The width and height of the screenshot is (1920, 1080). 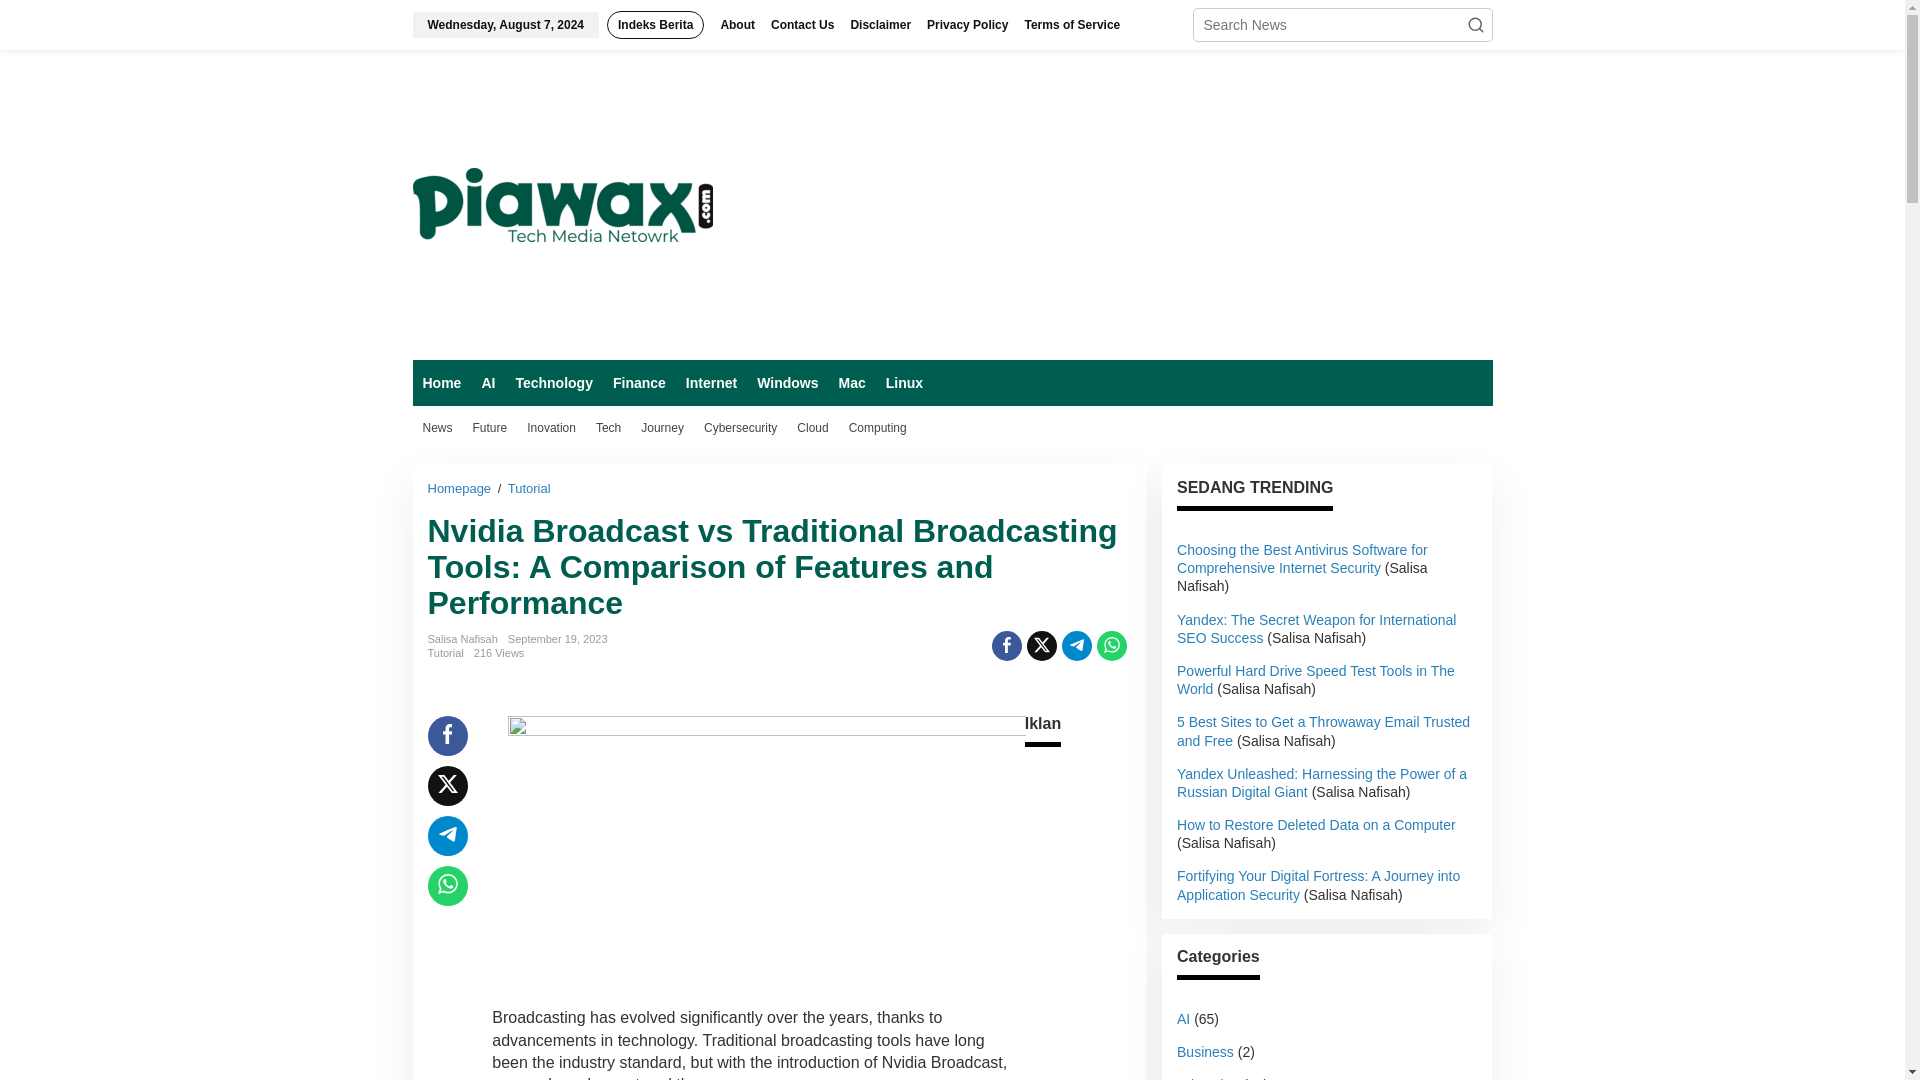 What do you see at coordinates (802, 24) in the screenshot?
I see `Contact Us` at bounding box center [802, 24].